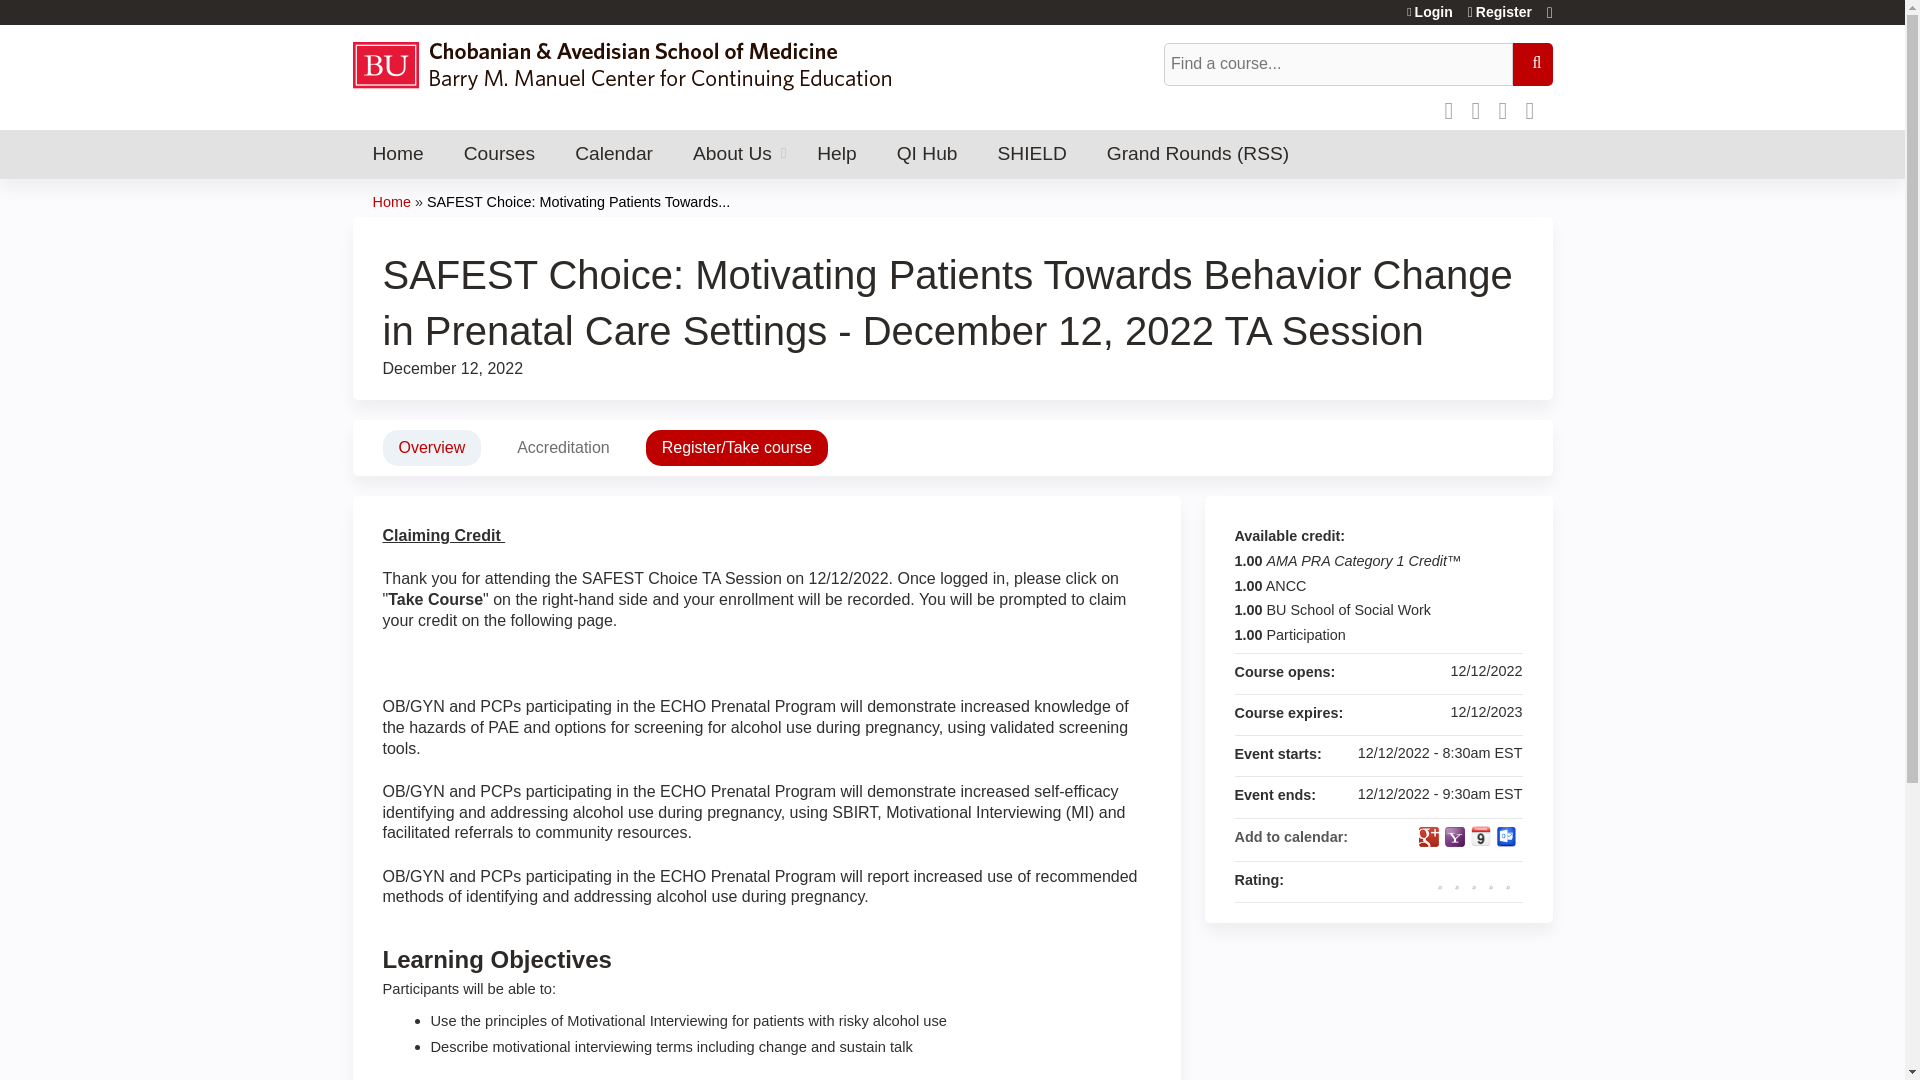 This screenshot has height=1080, width=1920. I want to click on Share this on Twitter, so click(1482, 108).